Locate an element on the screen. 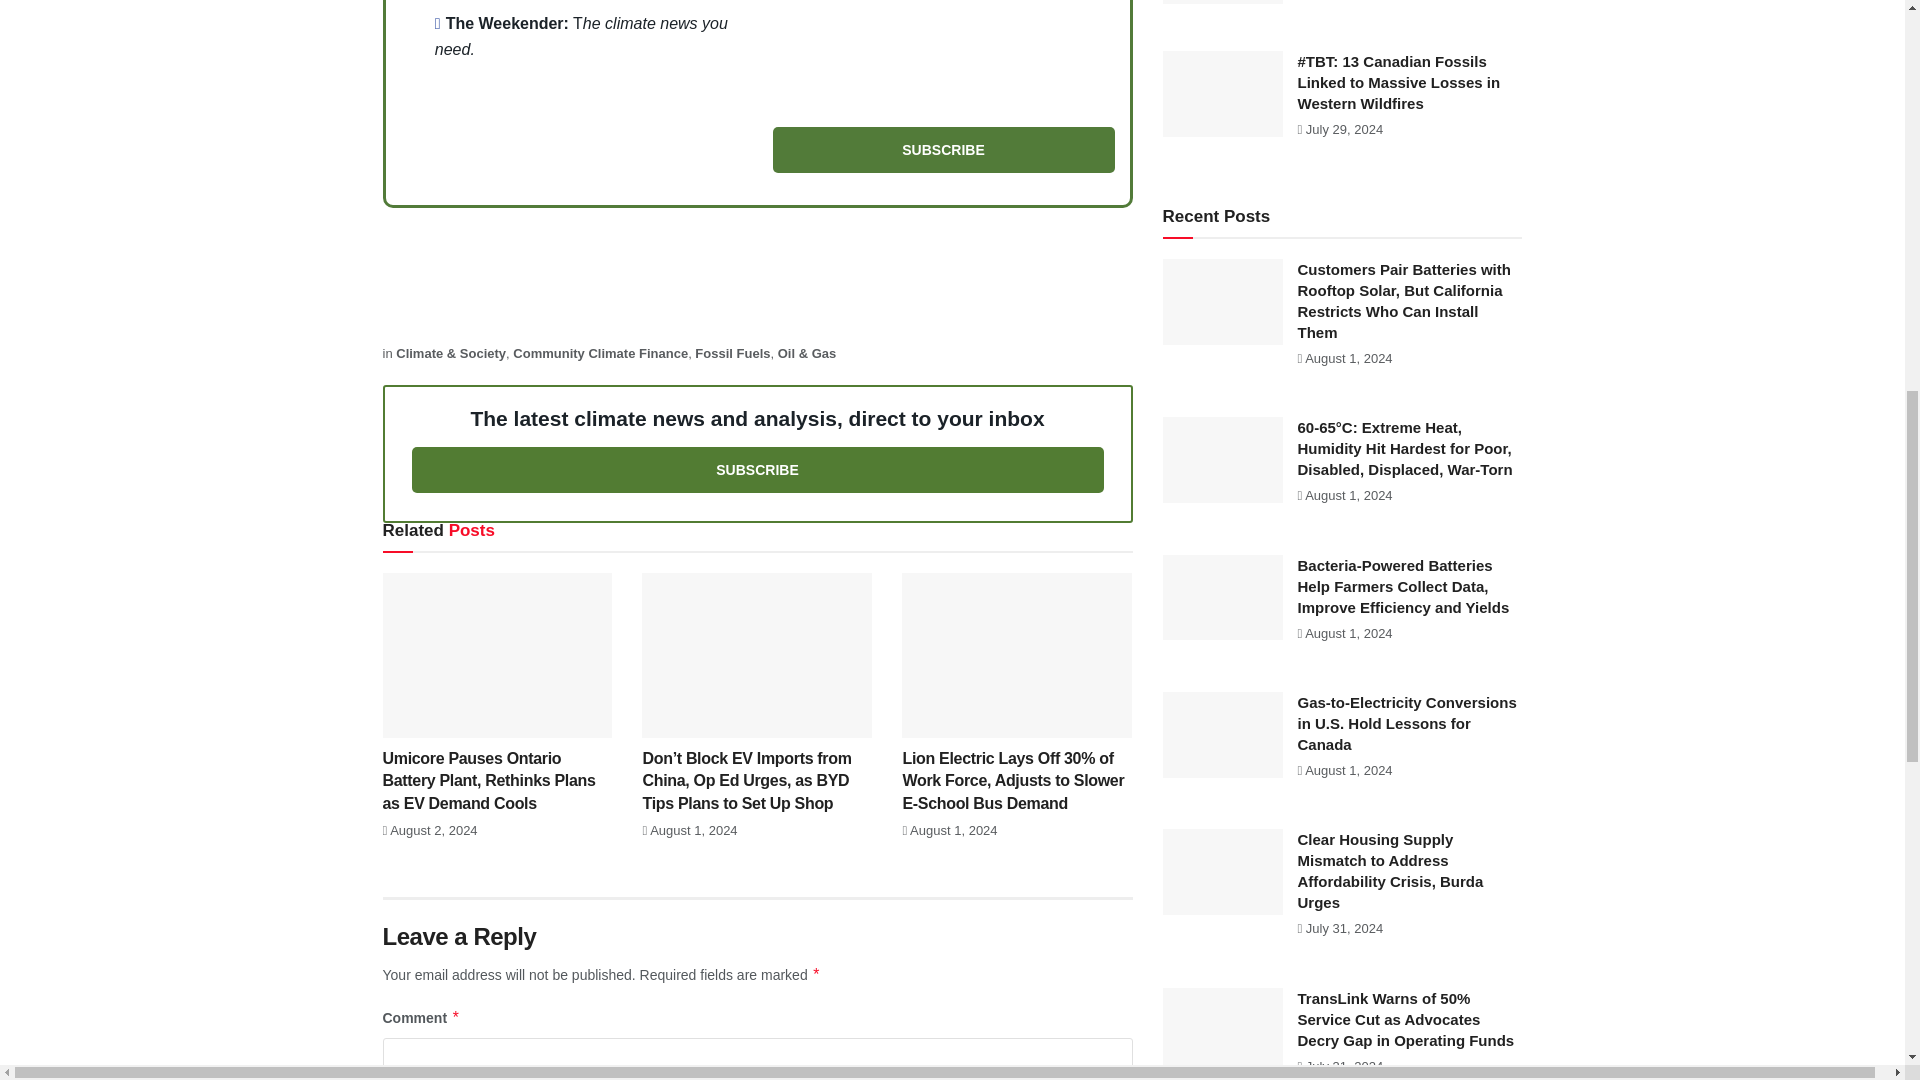  Subscribe is located at coordinates (942, 150).